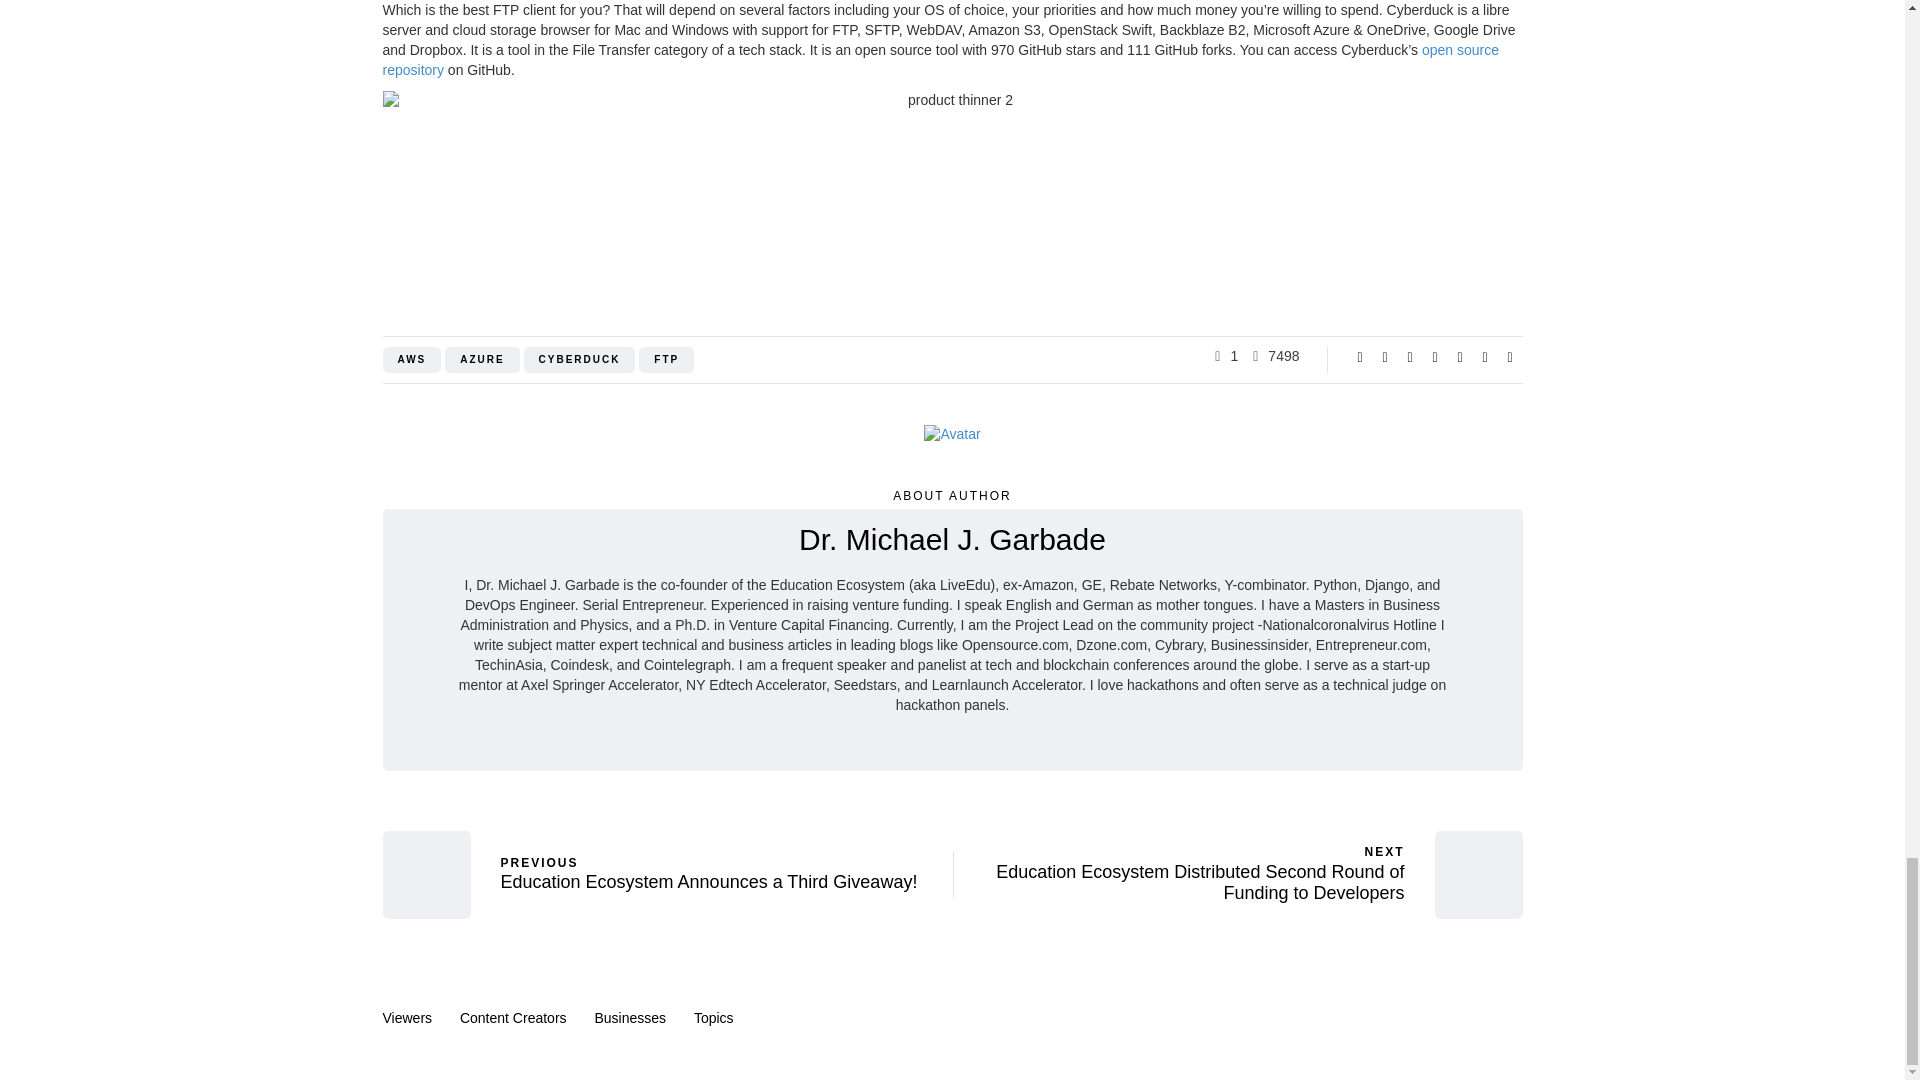  What do you see at coordinates (952, 539) in the screenshot?
I see `Posts by Dr. Michael J. Garbade` at bounding box center [952, 539].